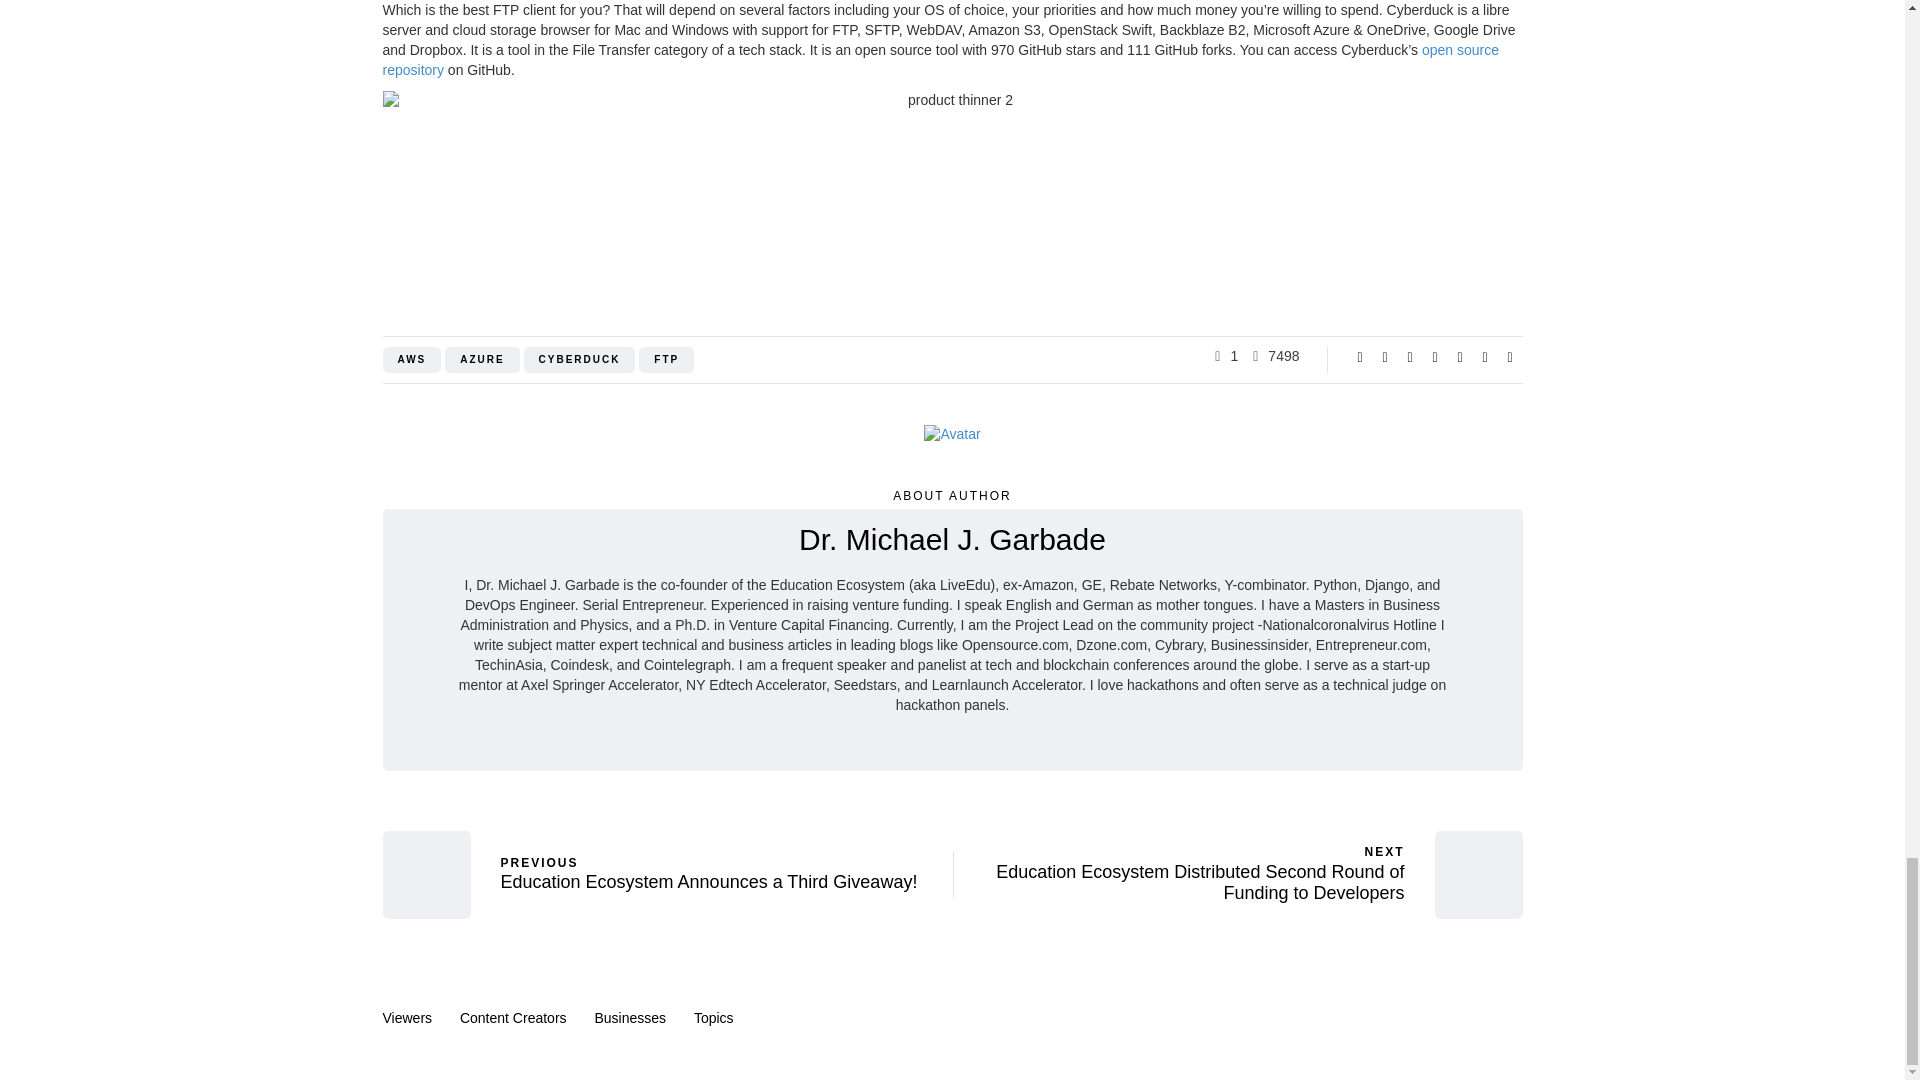  What do you see at coordinates (952, 539) in the screenshot?
I see `Posts by Dr. Michael J. Garbade` at bounding box center [952, 539].